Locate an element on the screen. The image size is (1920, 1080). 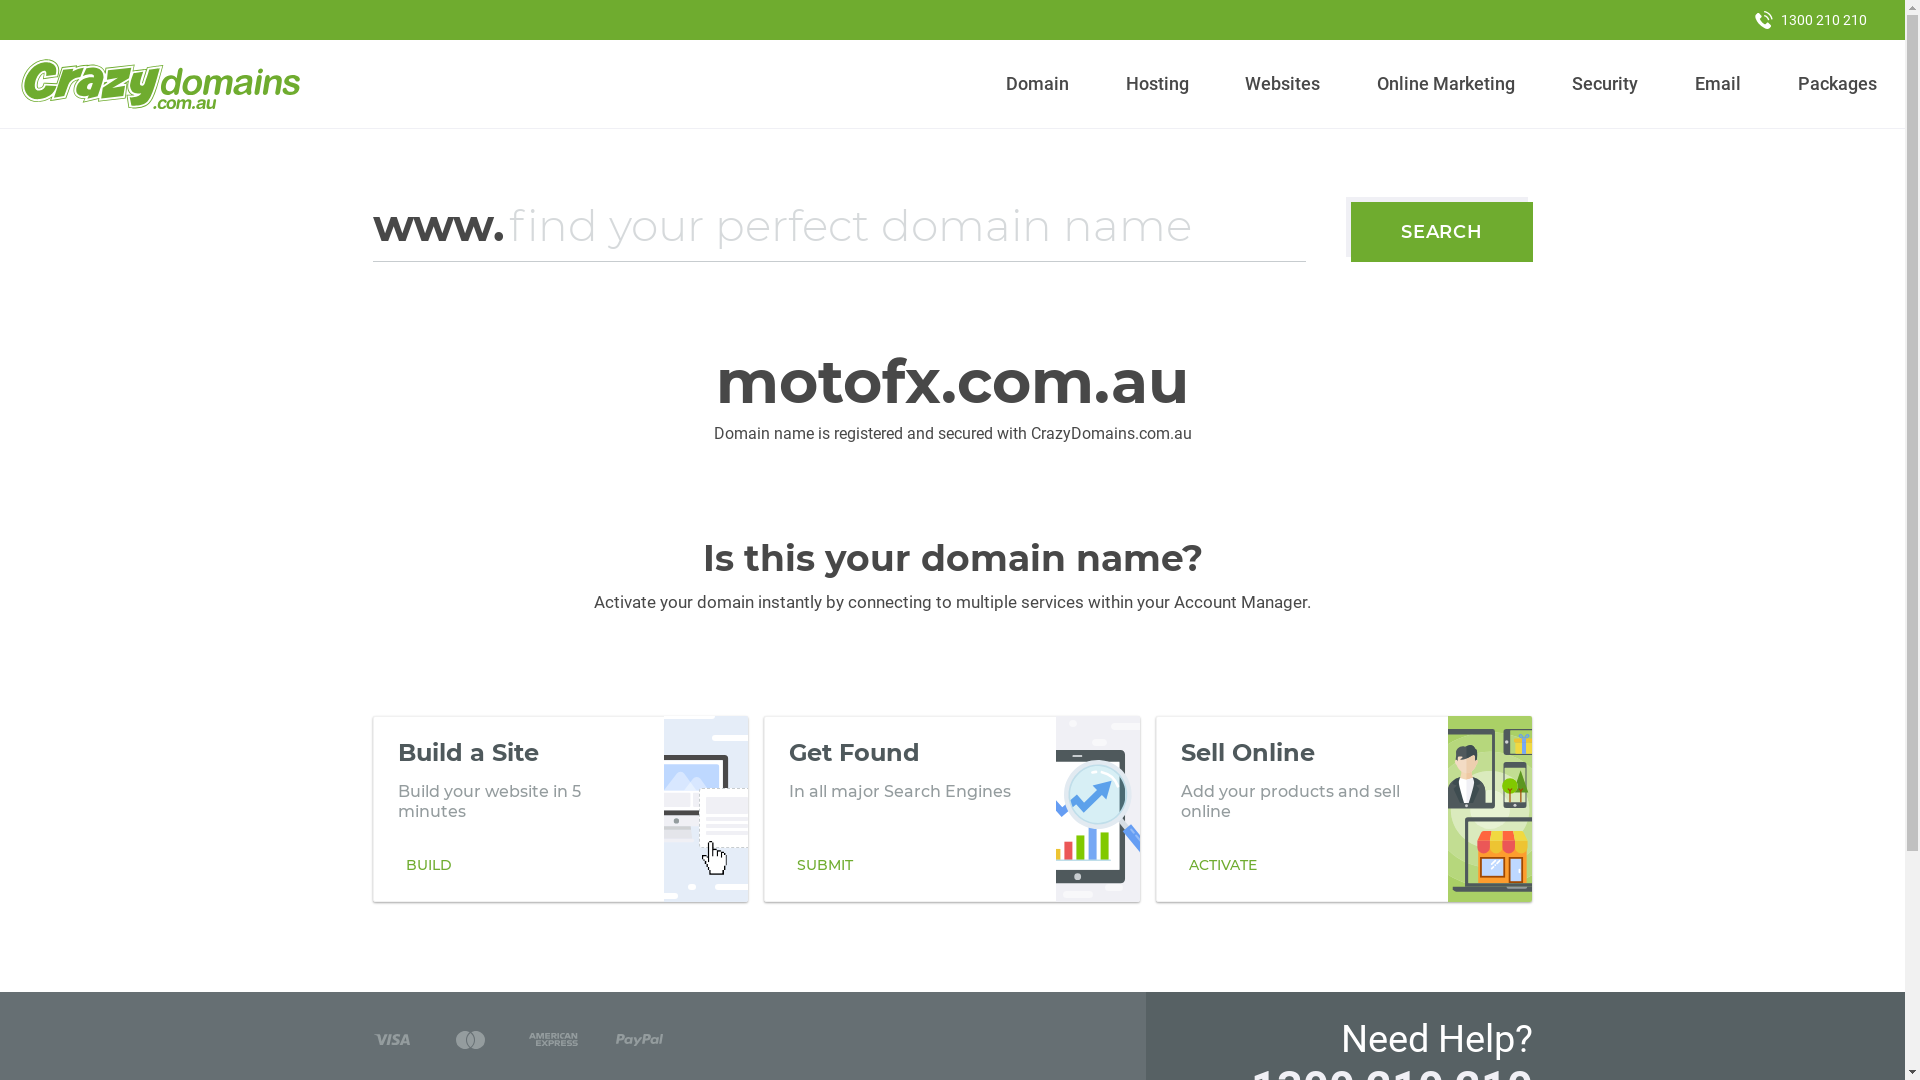
Build a Site
Build your website in 5 minutes
BUILD is located at coordinates (560, 809).